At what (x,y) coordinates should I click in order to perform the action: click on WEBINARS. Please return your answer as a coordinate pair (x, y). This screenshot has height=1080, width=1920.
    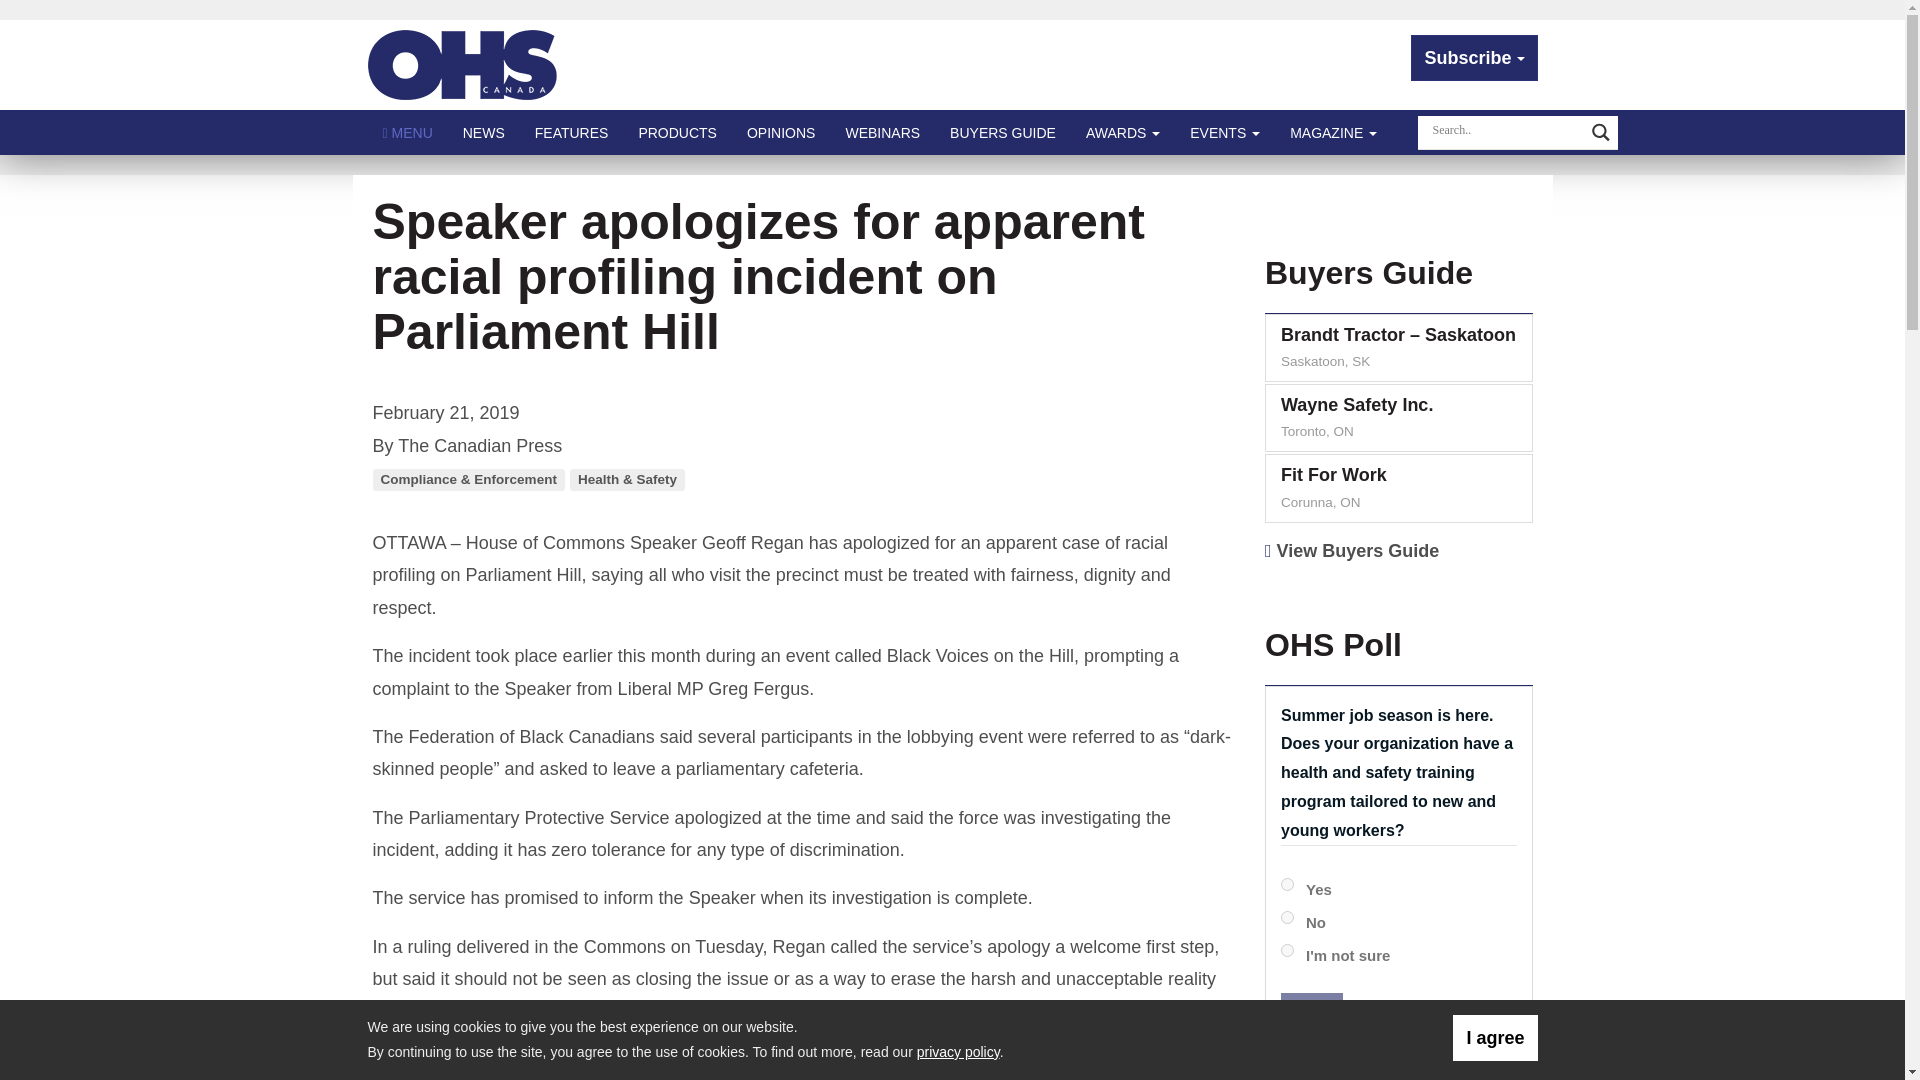
    Looking at the image, I should click on (882, 132).